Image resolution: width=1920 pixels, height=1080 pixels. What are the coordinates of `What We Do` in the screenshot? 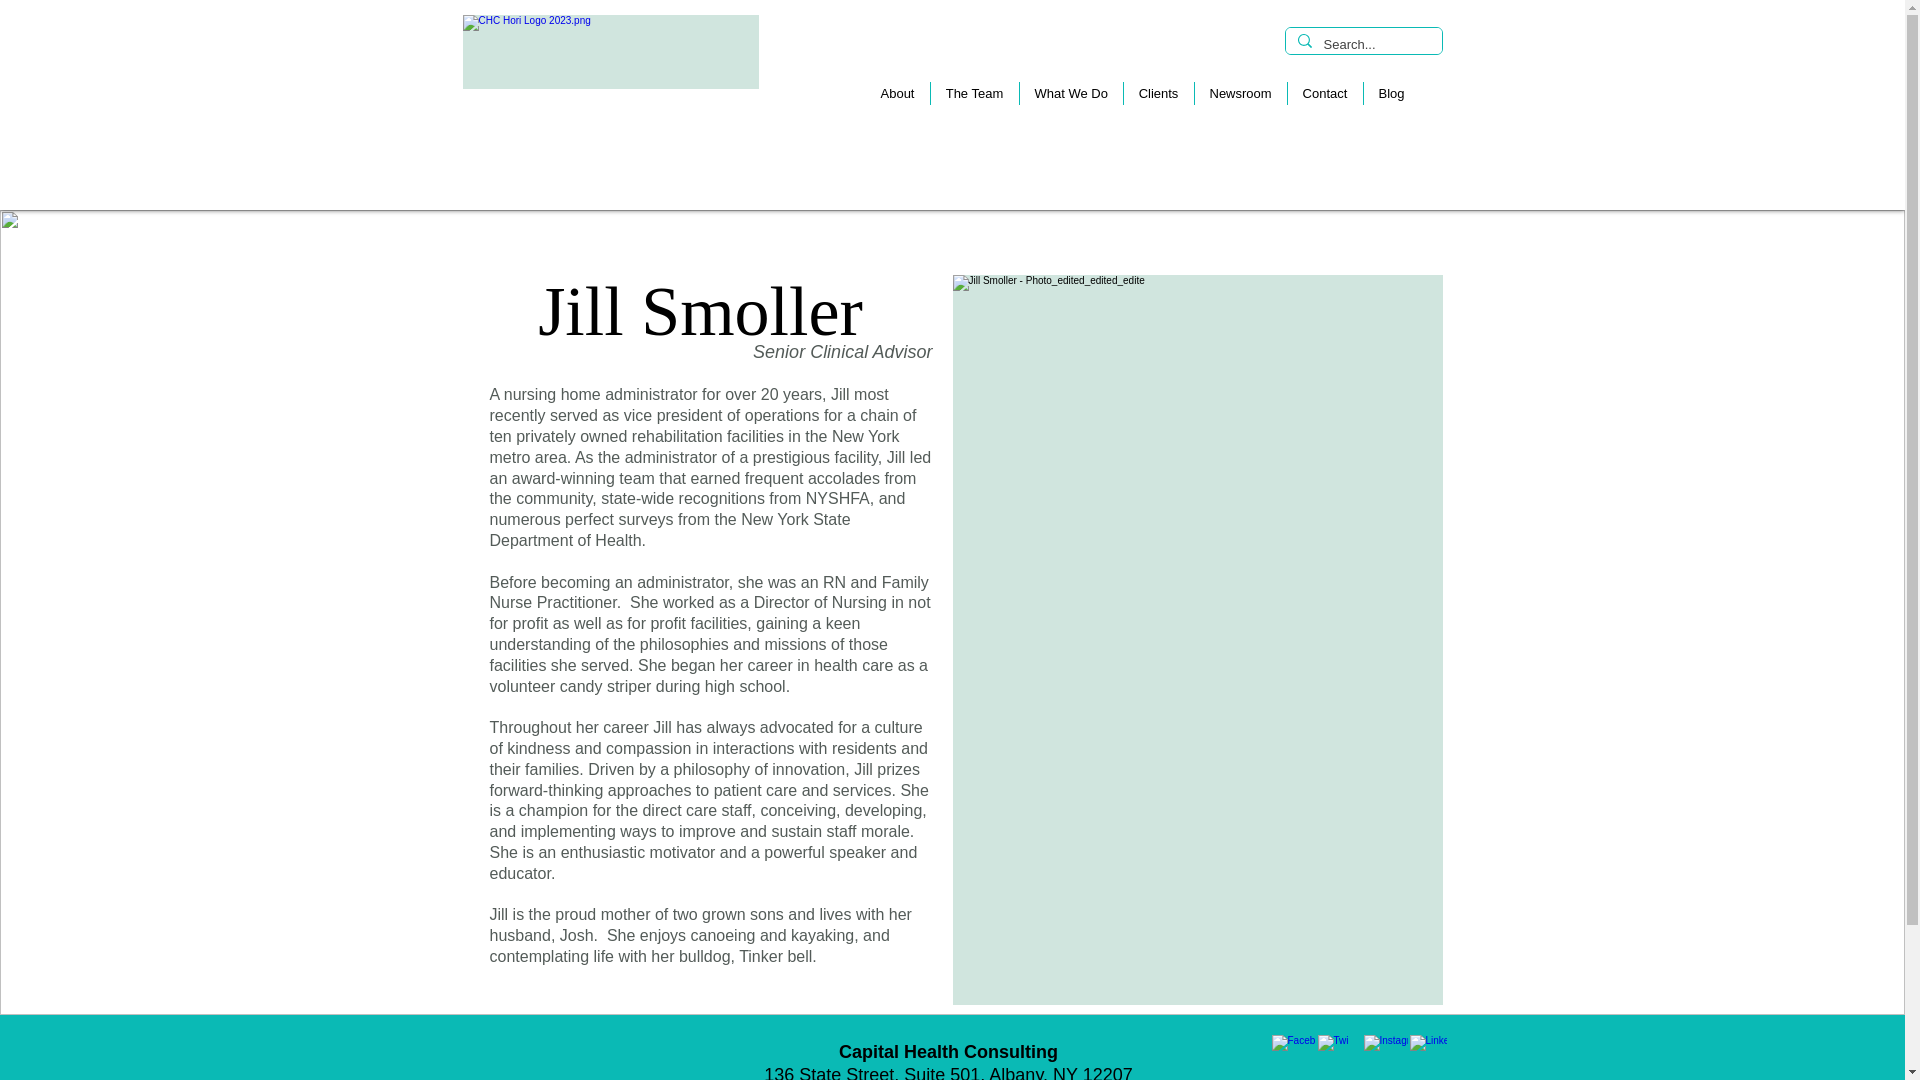 It's located at (1069, 93).